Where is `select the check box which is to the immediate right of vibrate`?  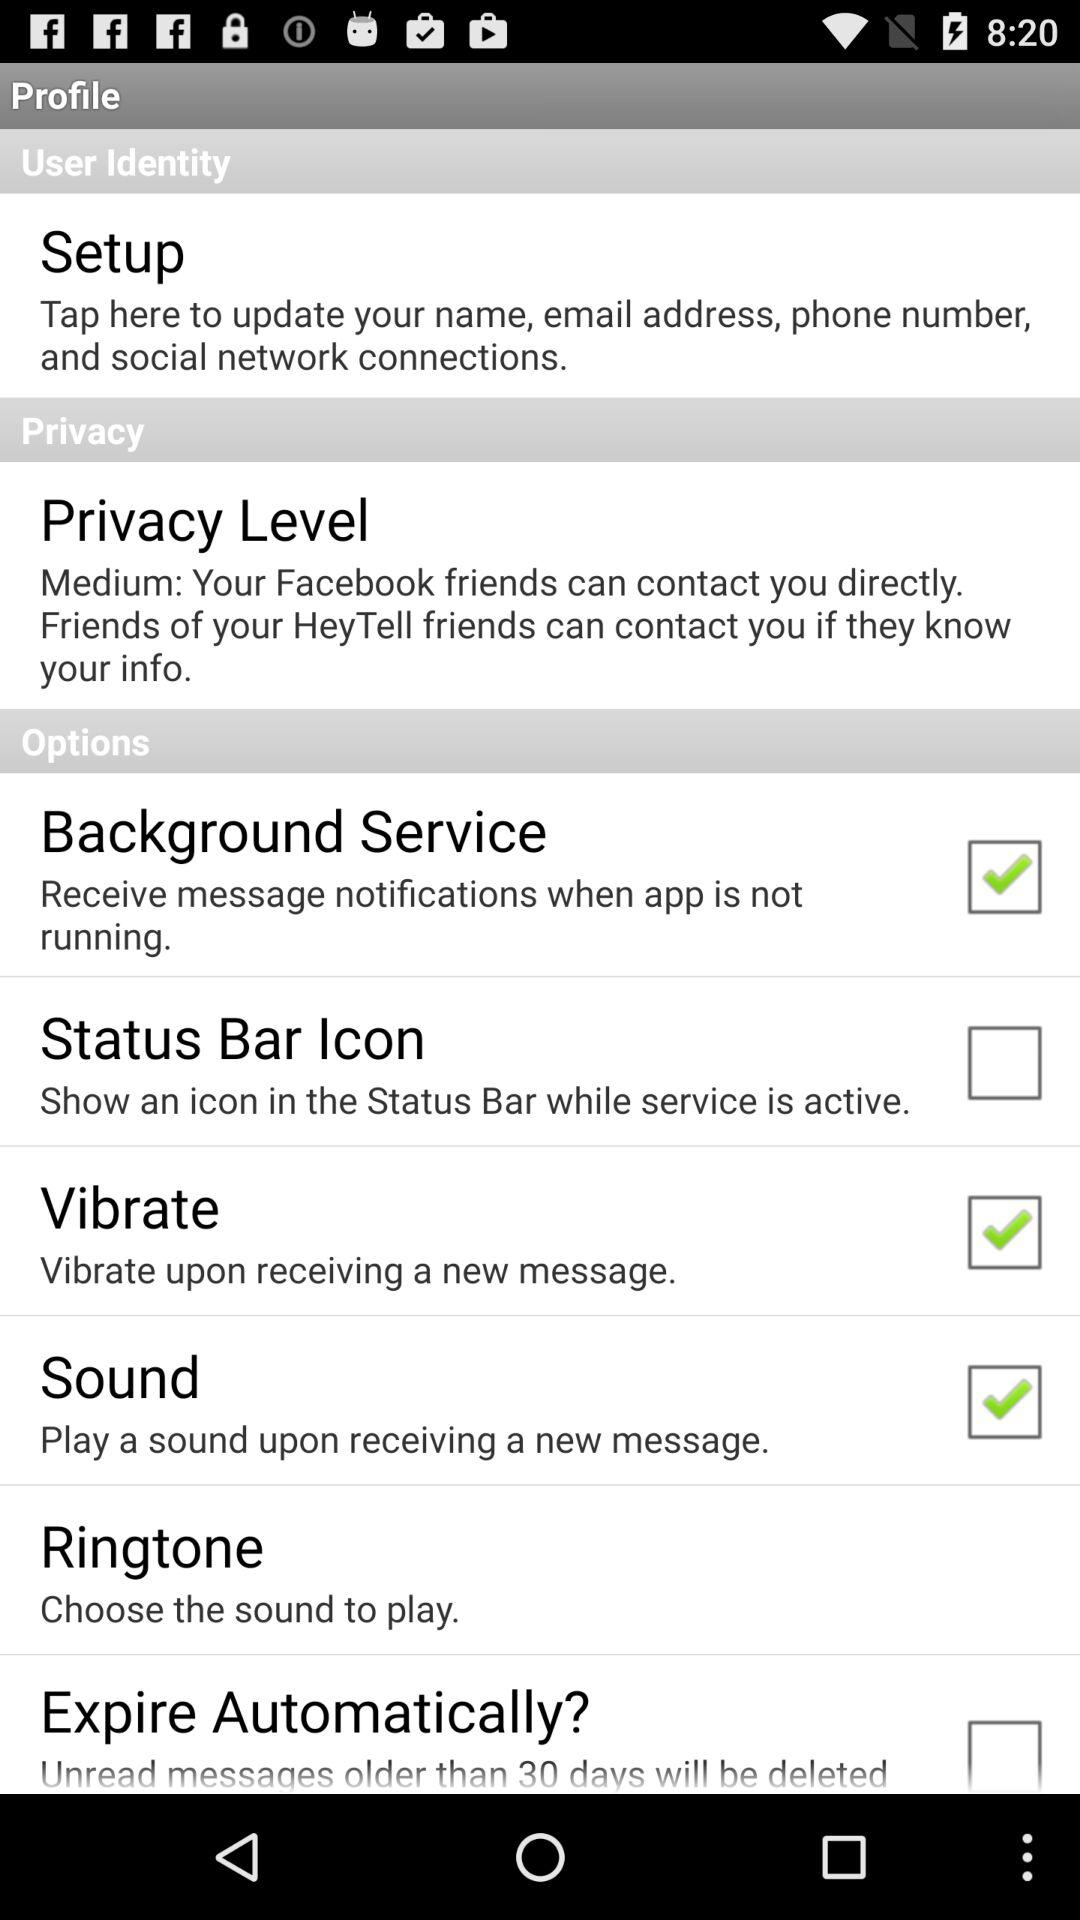
select the check box which is to the immediate right of vibrate is located at coordinates (1004, 1230).